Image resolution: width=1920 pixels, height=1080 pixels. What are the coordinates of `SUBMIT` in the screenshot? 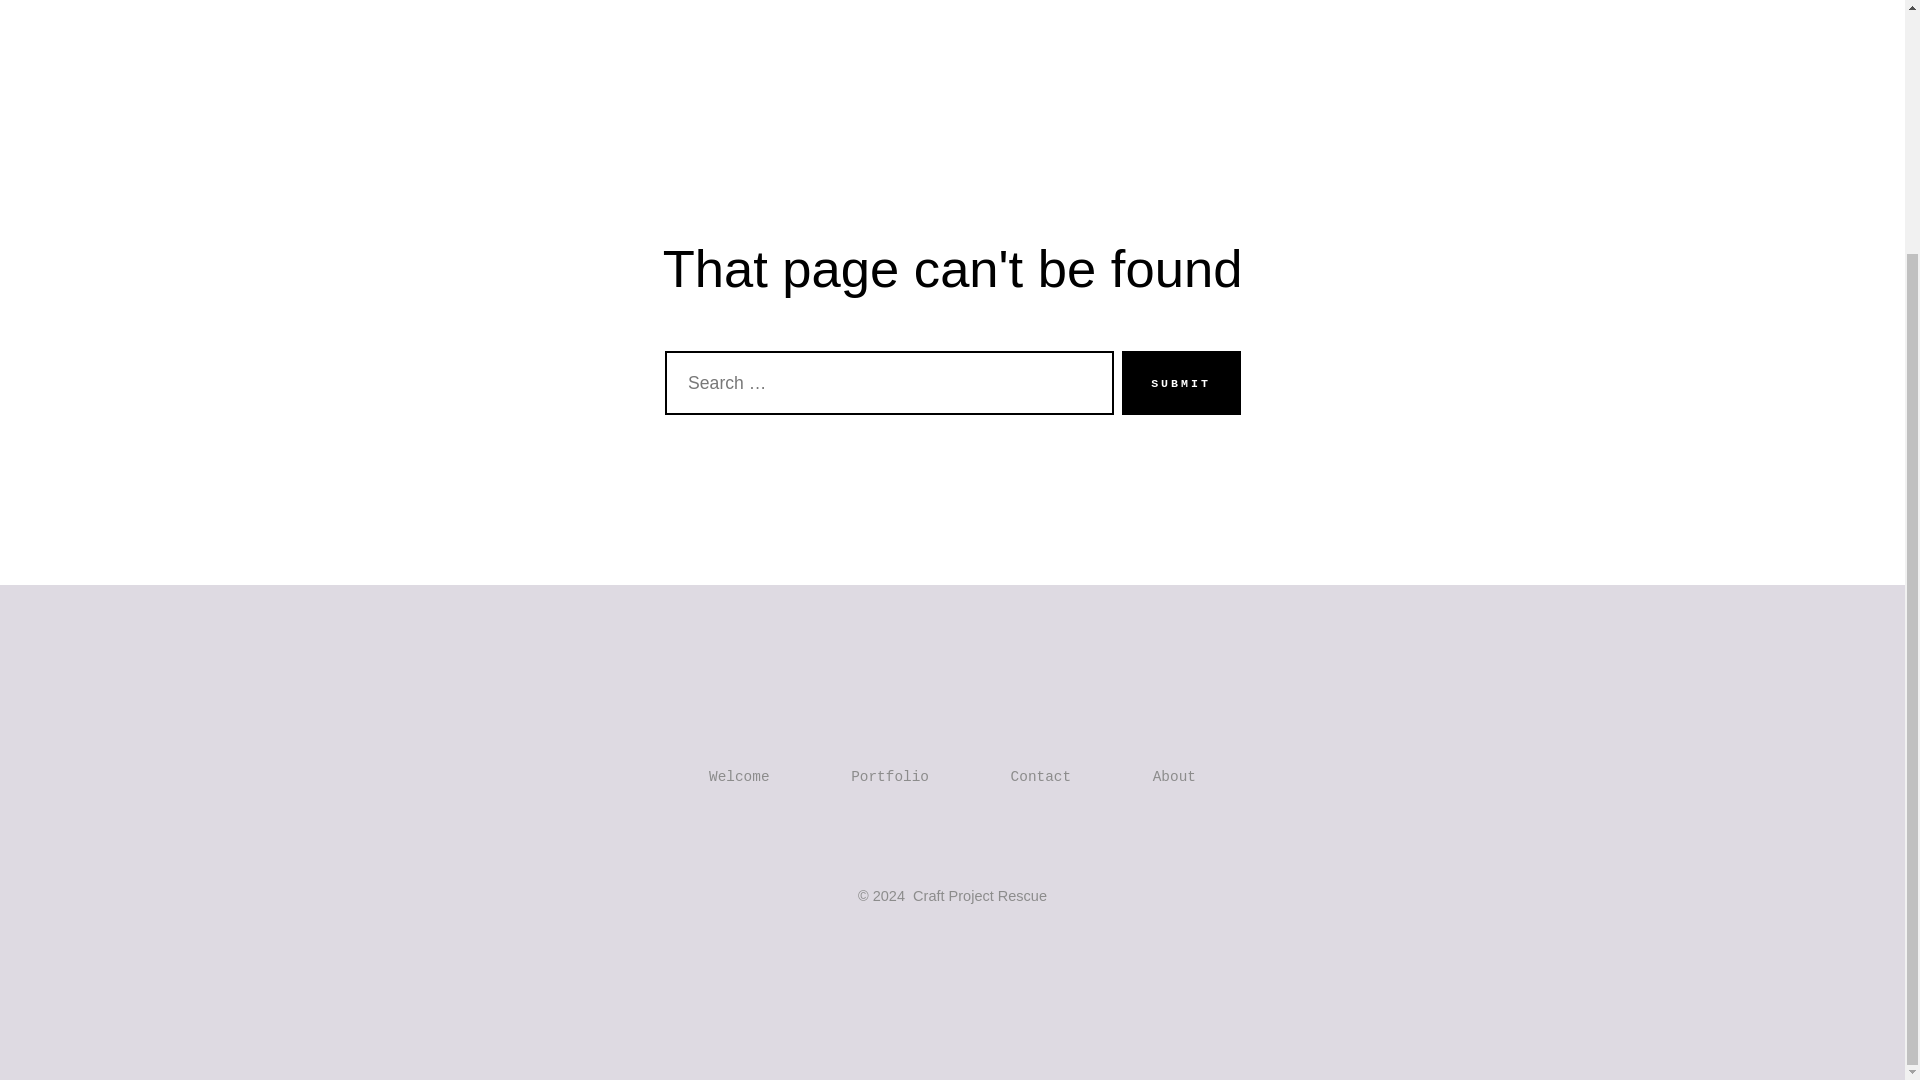 It's located at (1180, 382).